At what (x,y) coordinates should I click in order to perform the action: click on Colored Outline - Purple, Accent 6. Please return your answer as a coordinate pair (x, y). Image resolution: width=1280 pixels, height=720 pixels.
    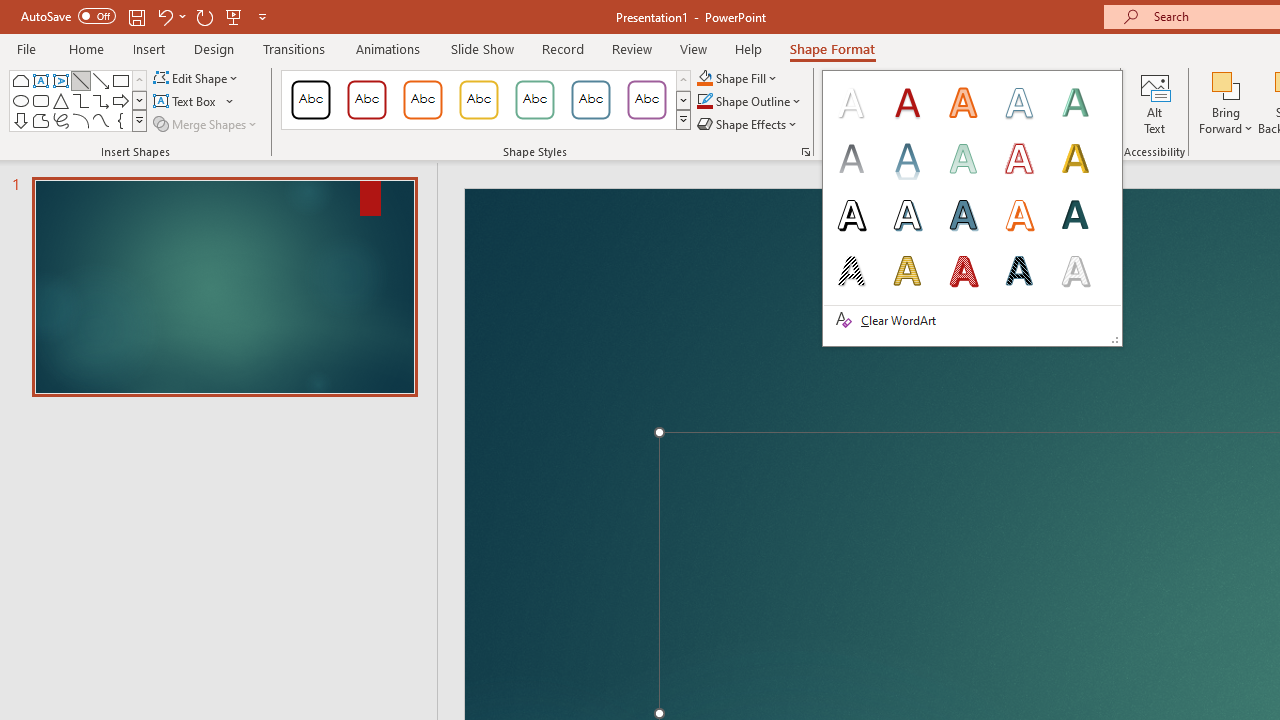
    Looking at the image, I should click on (646, 100).